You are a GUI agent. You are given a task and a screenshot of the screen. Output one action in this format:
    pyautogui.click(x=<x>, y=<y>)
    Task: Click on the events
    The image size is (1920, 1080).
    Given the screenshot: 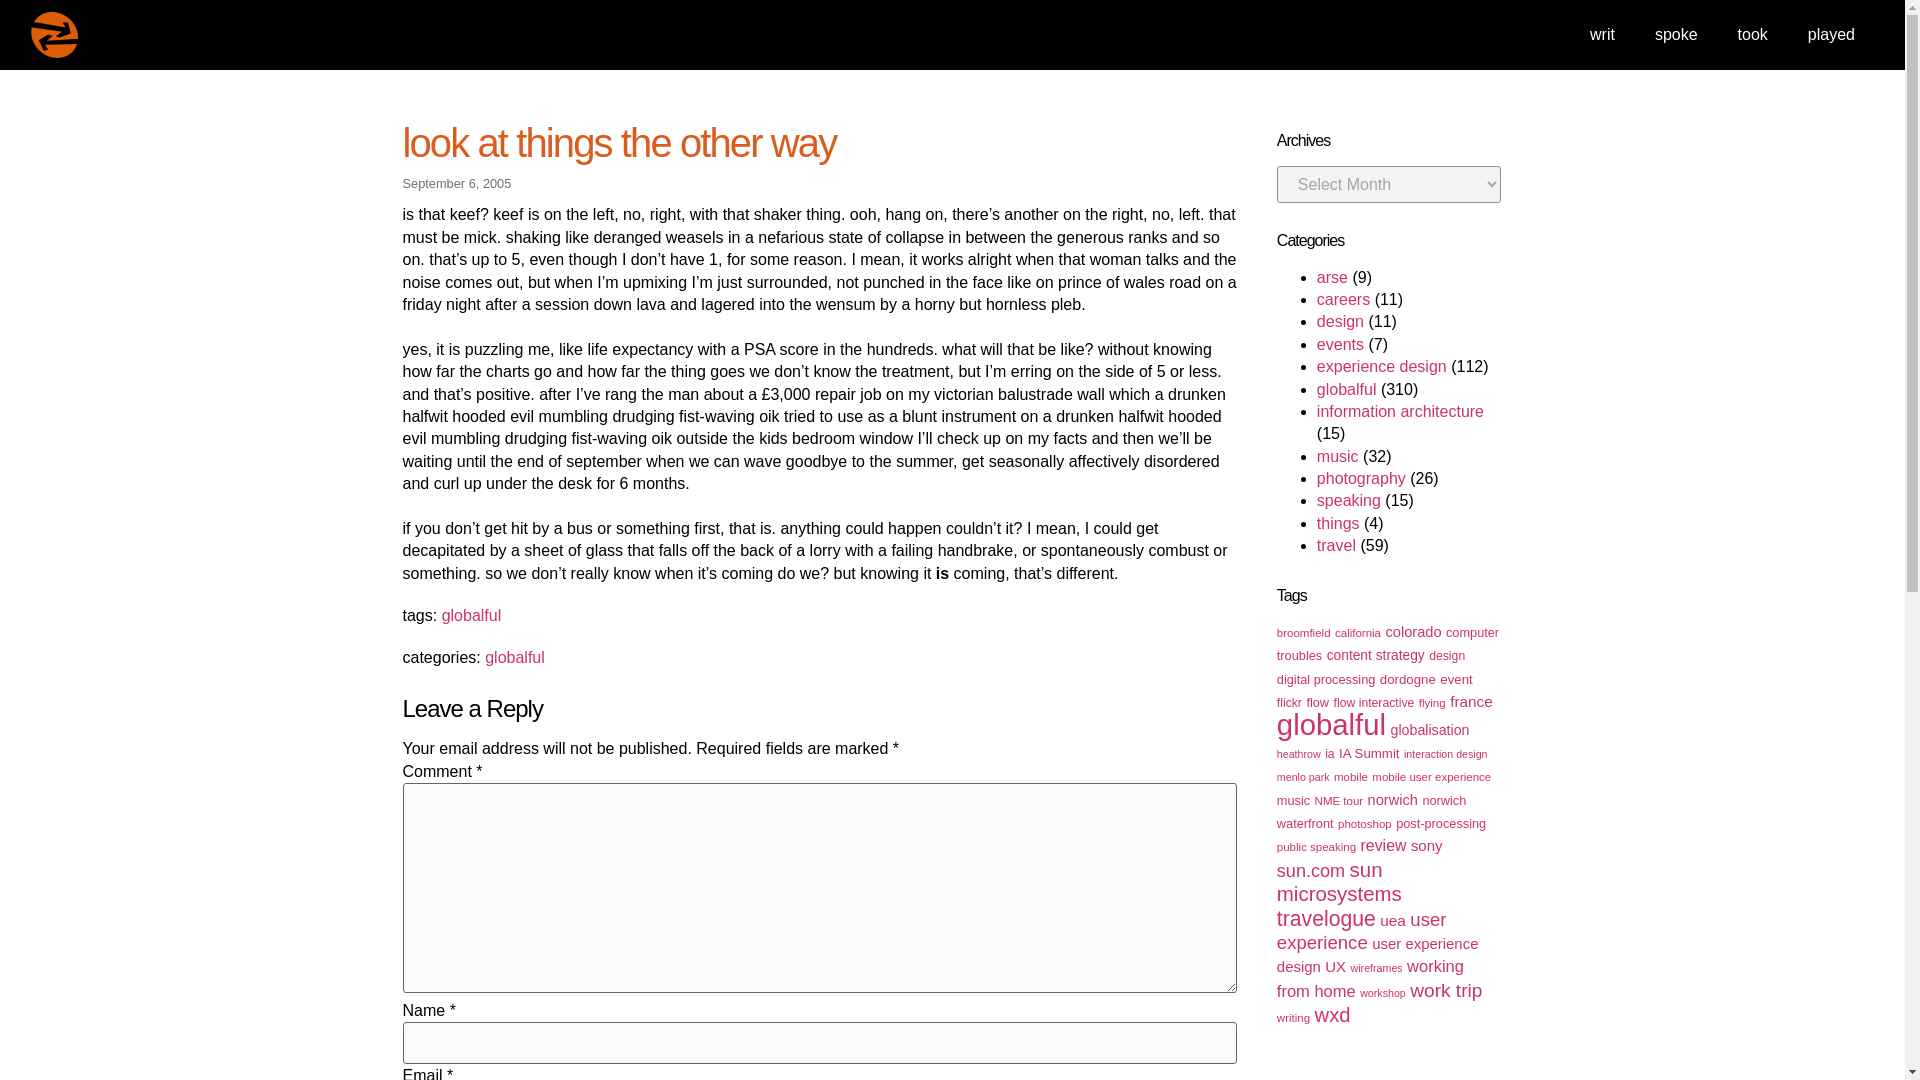 What is the action you would take?
    pyautogui.click(x=1340, y=344)
    